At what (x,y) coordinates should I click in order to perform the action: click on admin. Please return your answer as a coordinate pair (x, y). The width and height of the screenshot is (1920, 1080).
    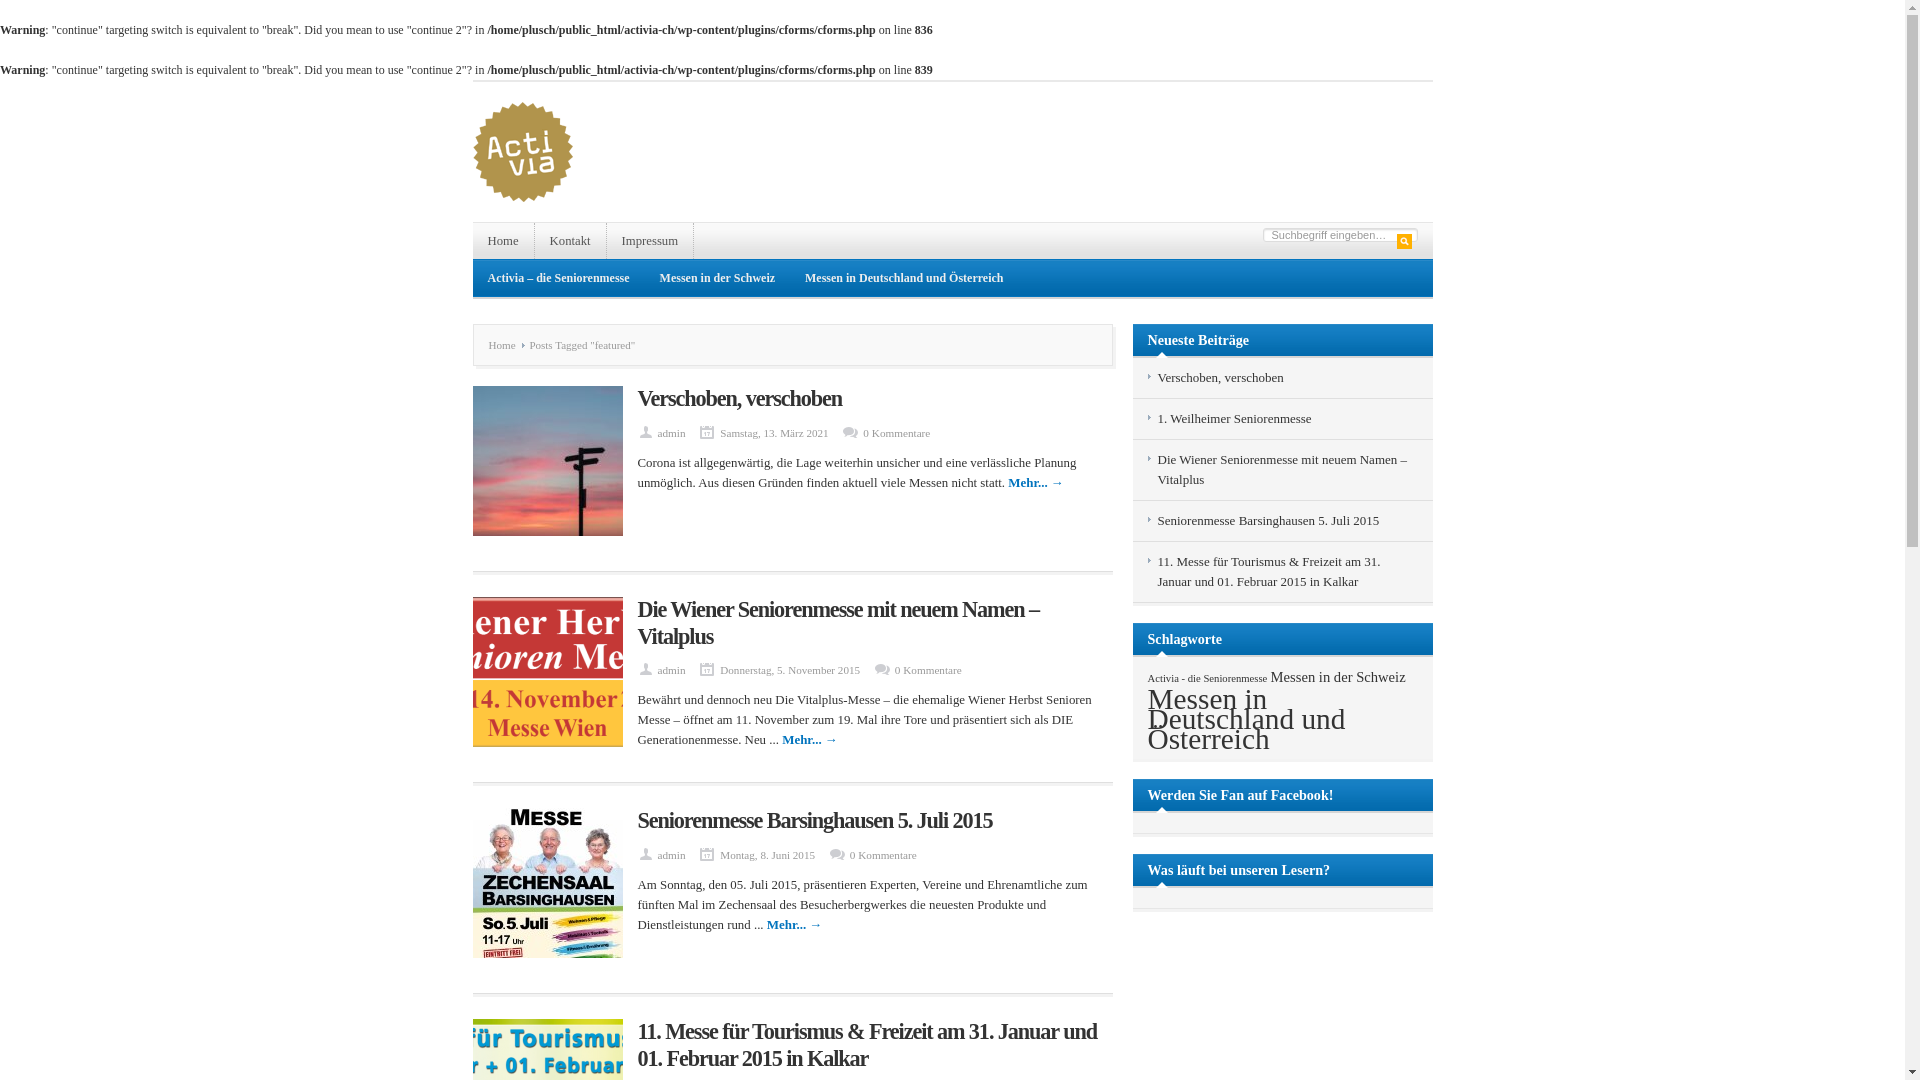
    Looking at the image, I should click on (672, 433).